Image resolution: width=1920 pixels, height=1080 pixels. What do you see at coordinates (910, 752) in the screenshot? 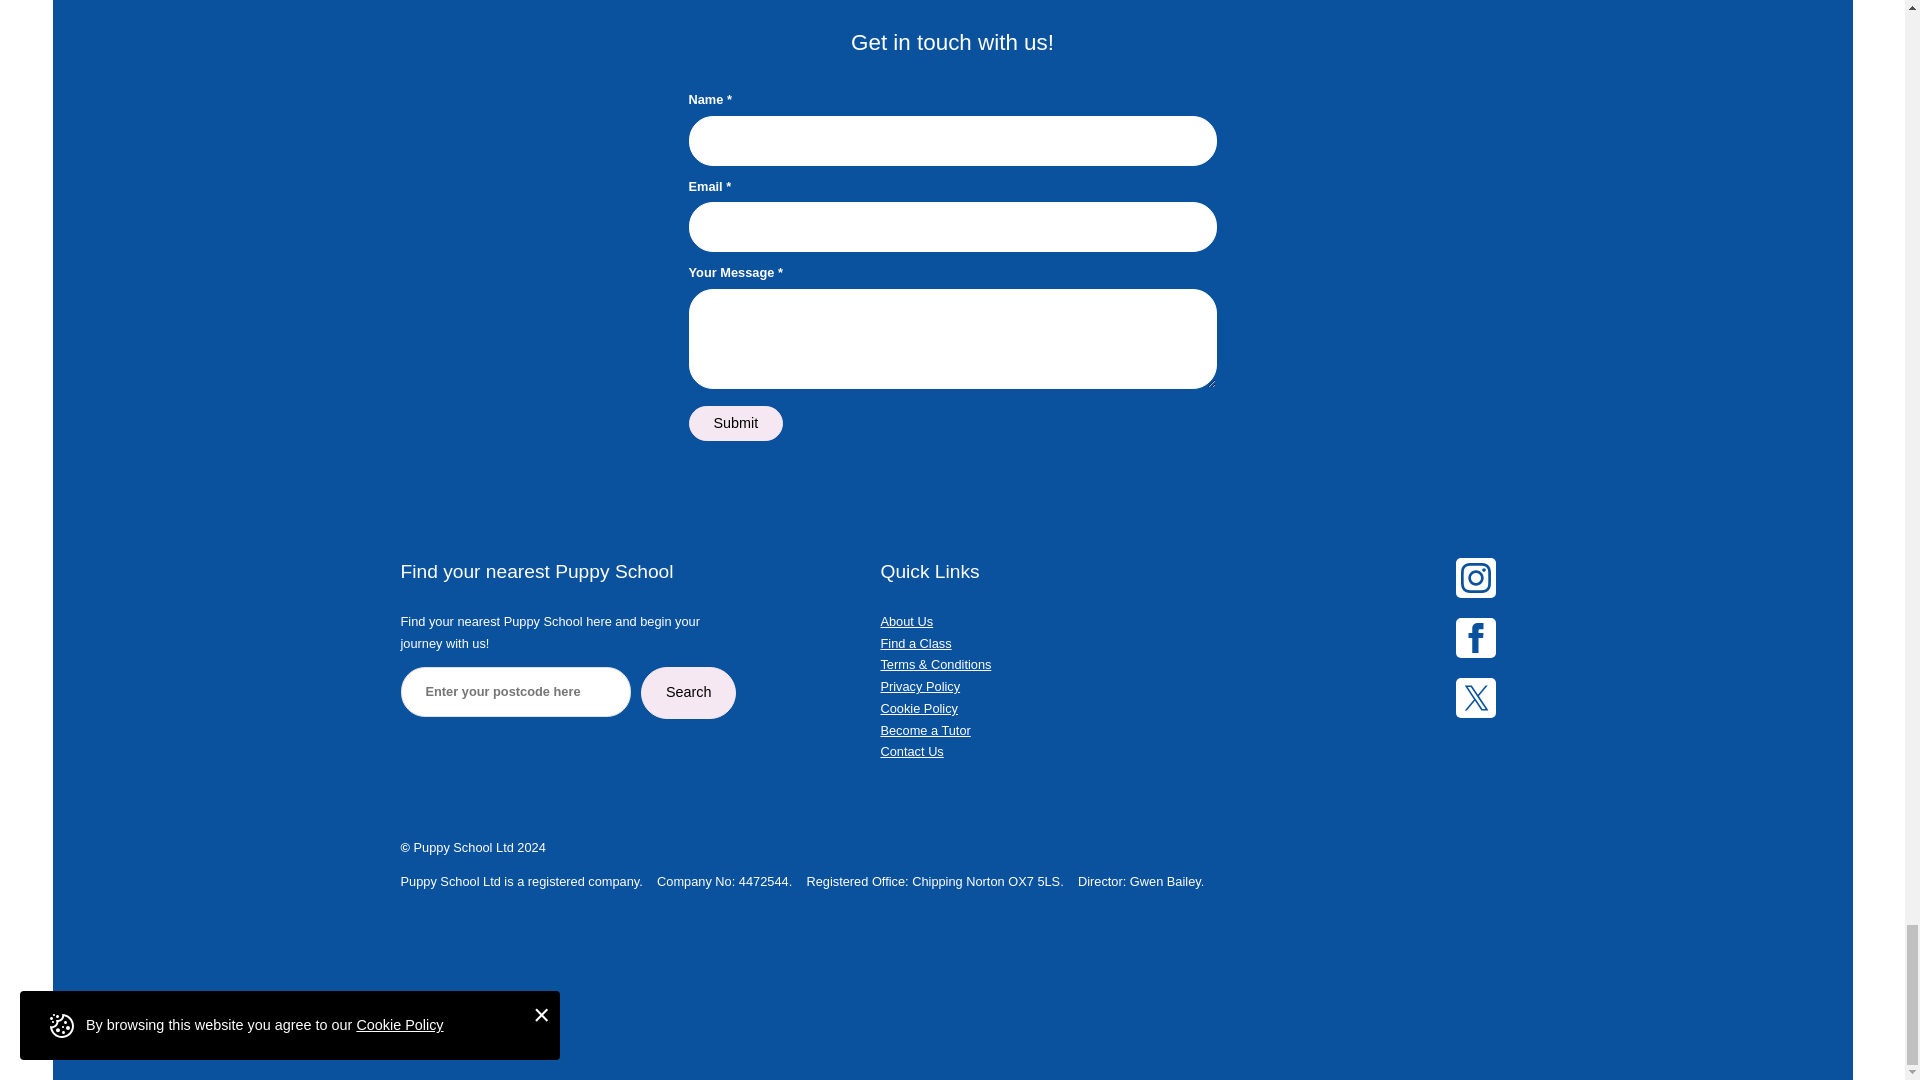
I see `Contact Us` at bounding box center [910, 752].